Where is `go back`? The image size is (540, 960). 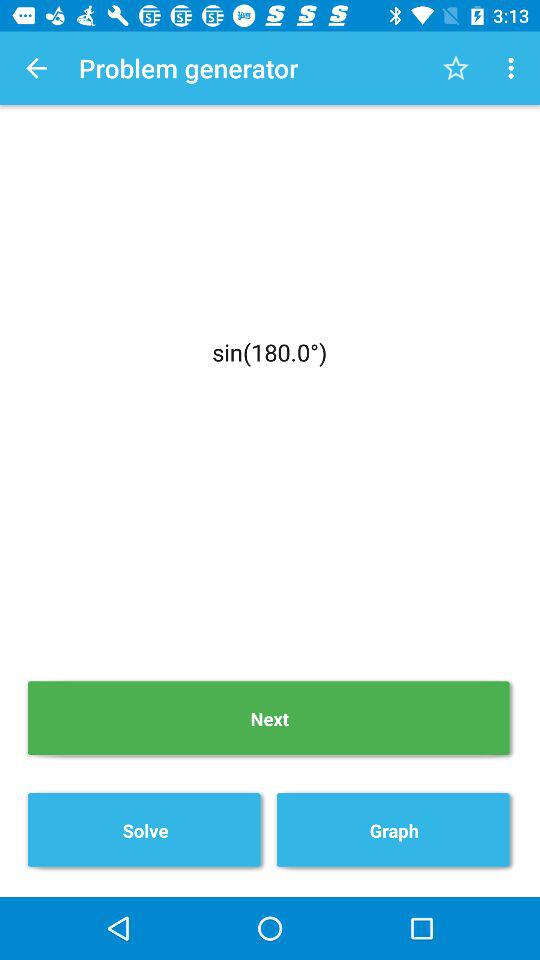
go back is located at coordinates (36, 68).